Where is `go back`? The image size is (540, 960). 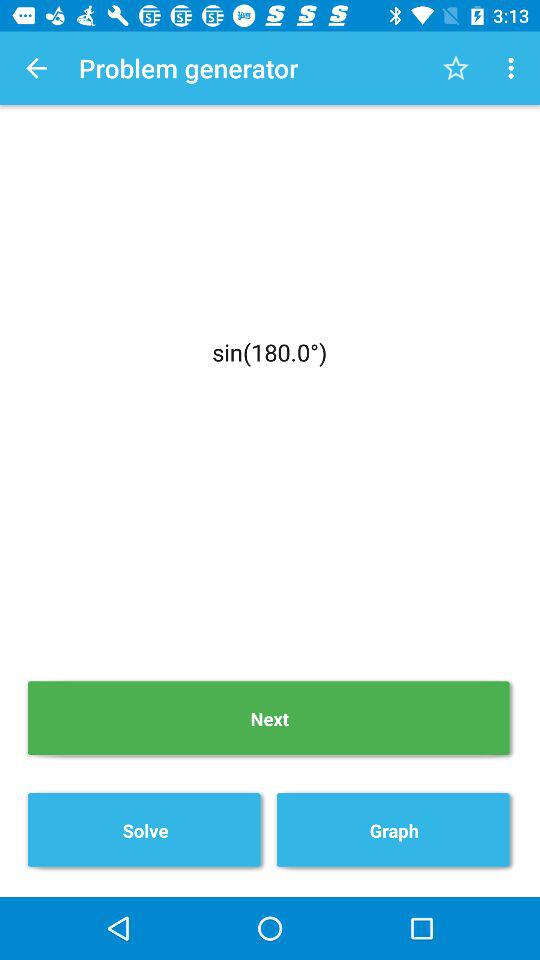
go back is located at coordinates (36, 68).